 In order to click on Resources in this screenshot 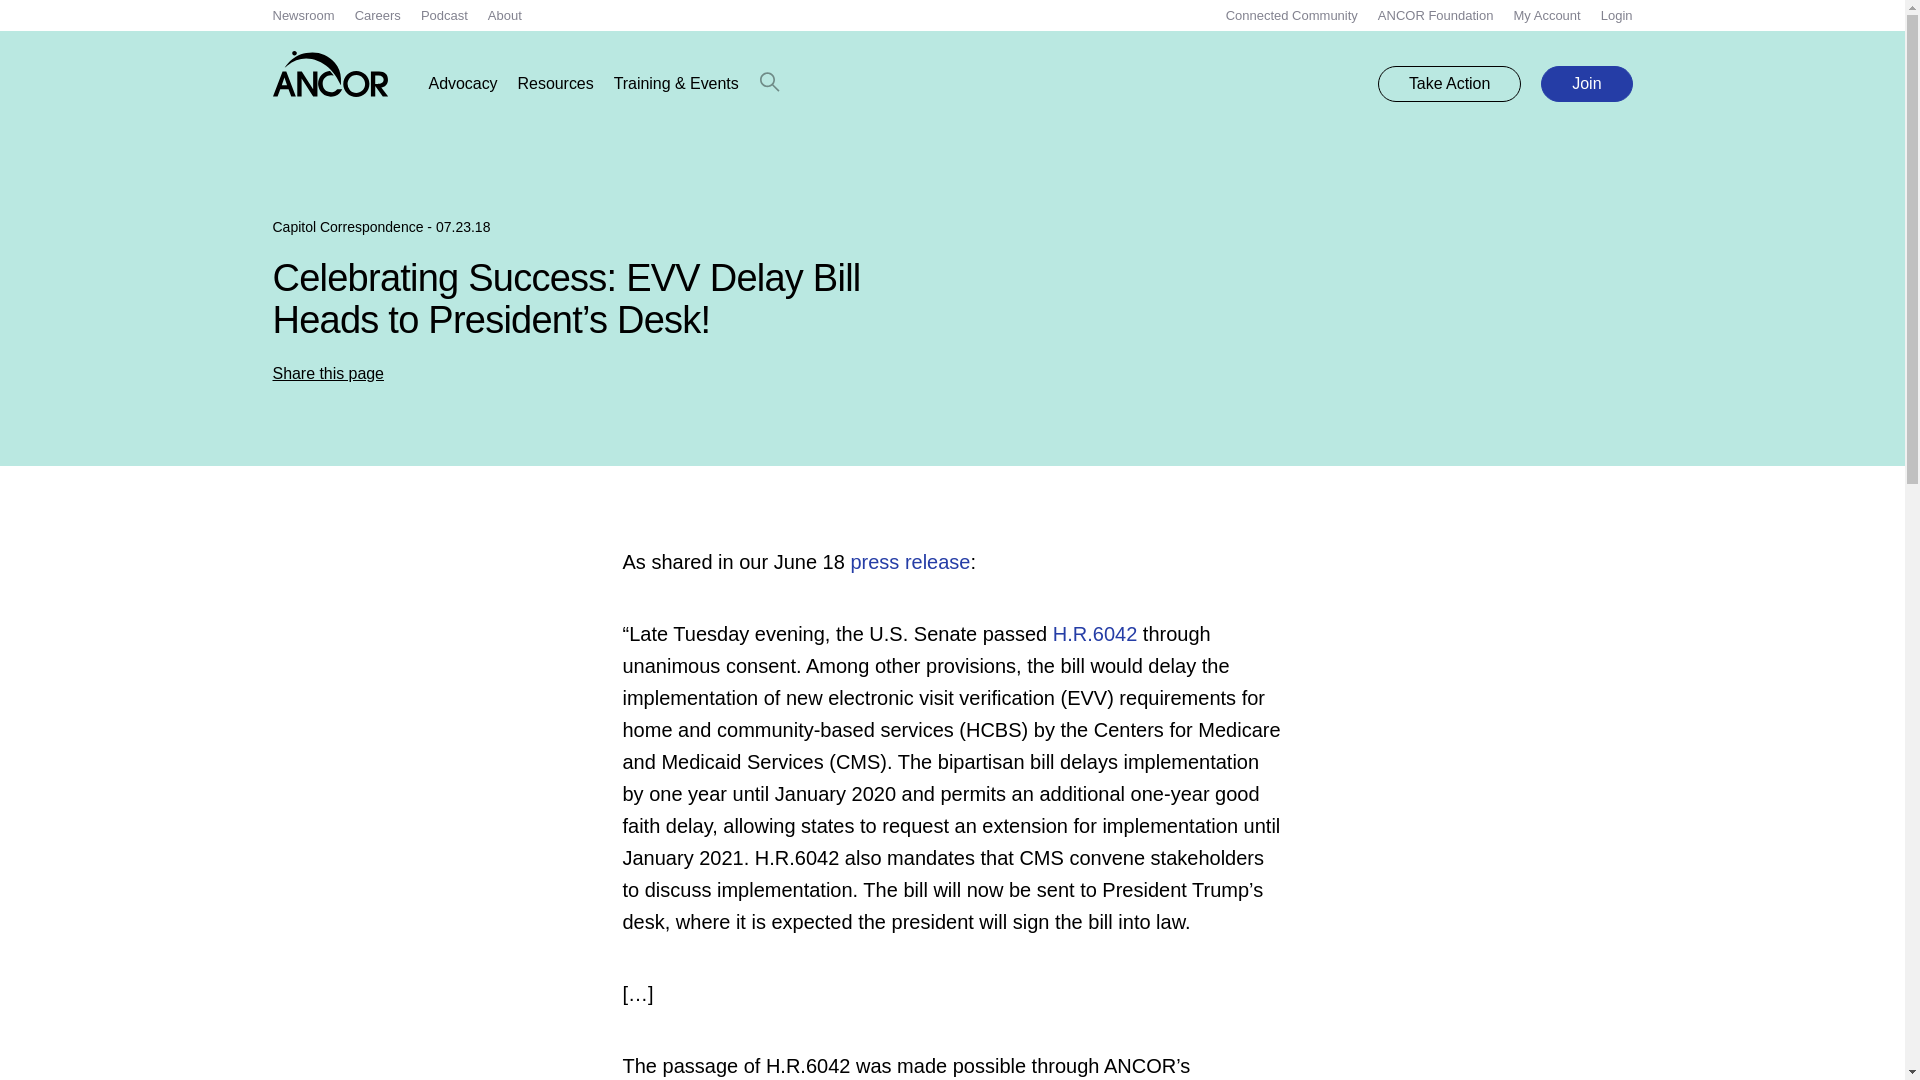, I will do `click(556, 84)`.